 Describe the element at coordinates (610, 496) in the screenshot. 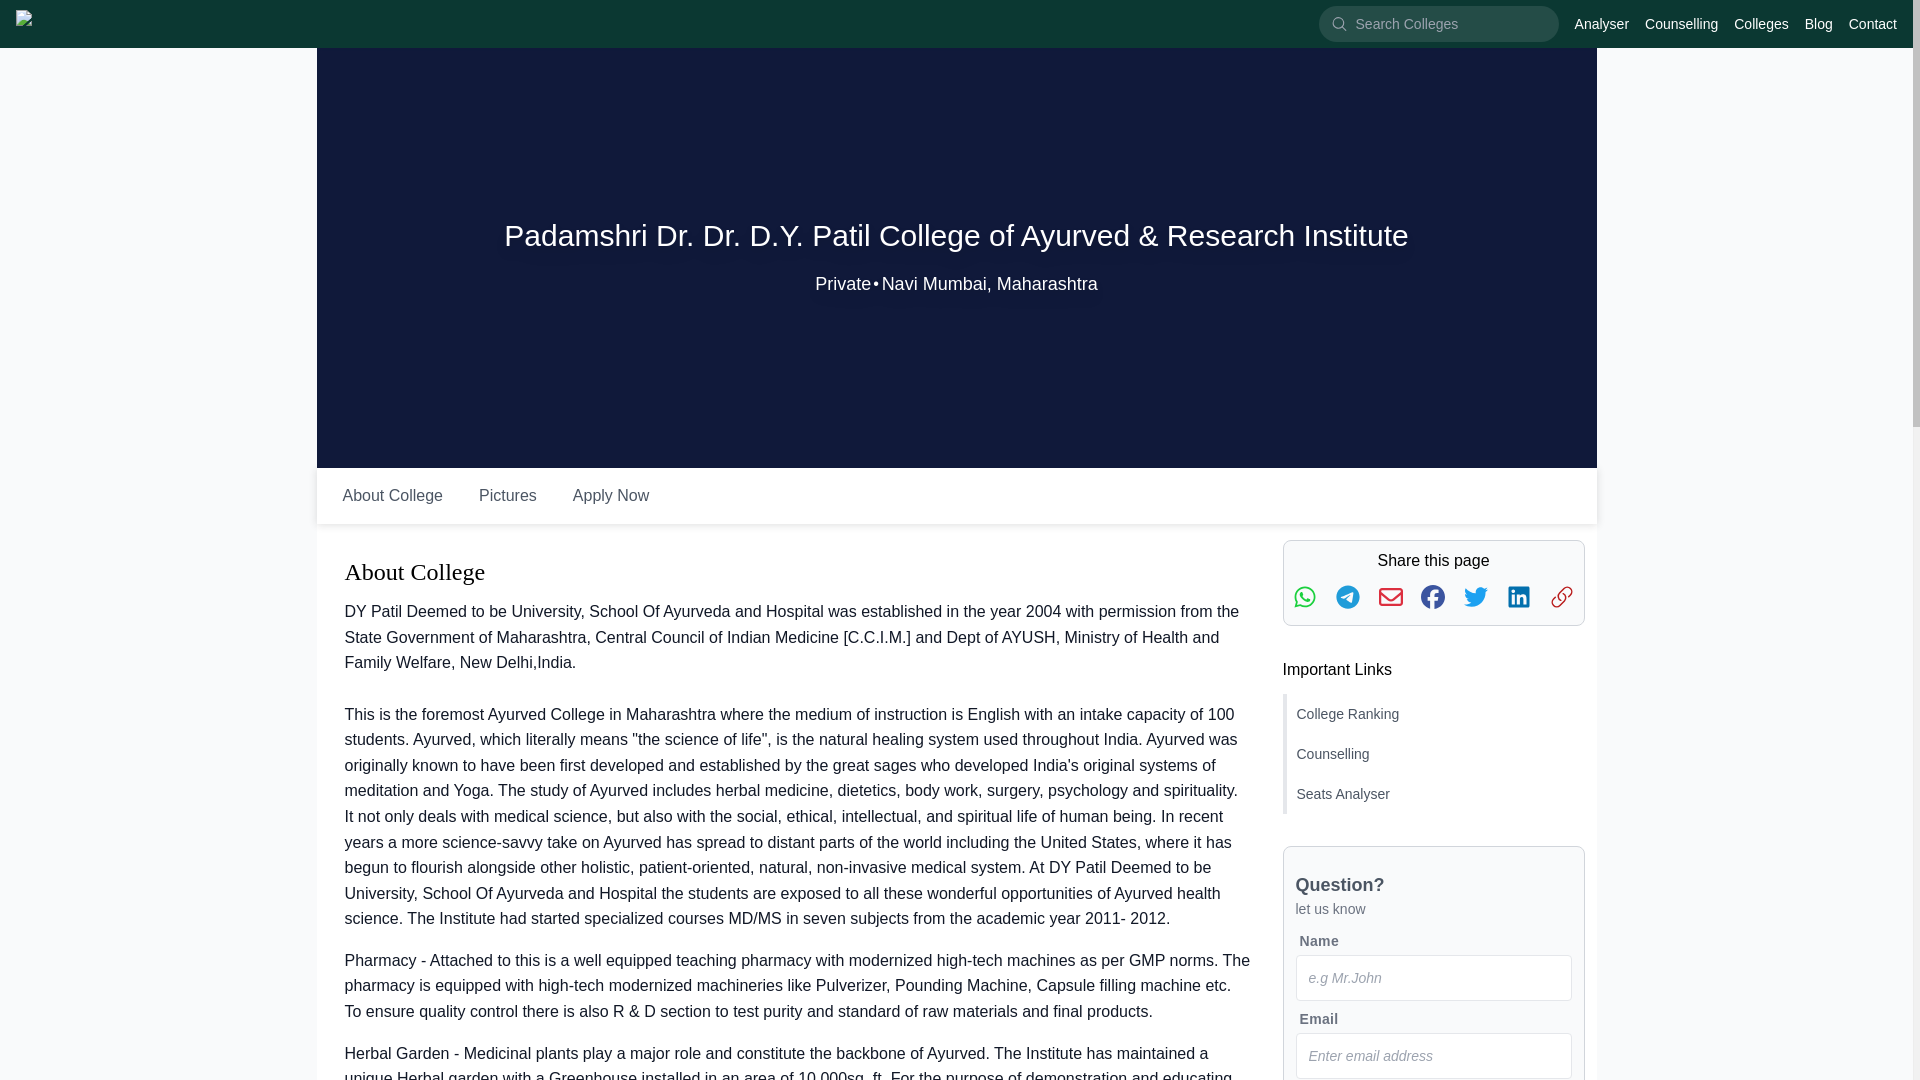

I see `Apply Now` at that location.